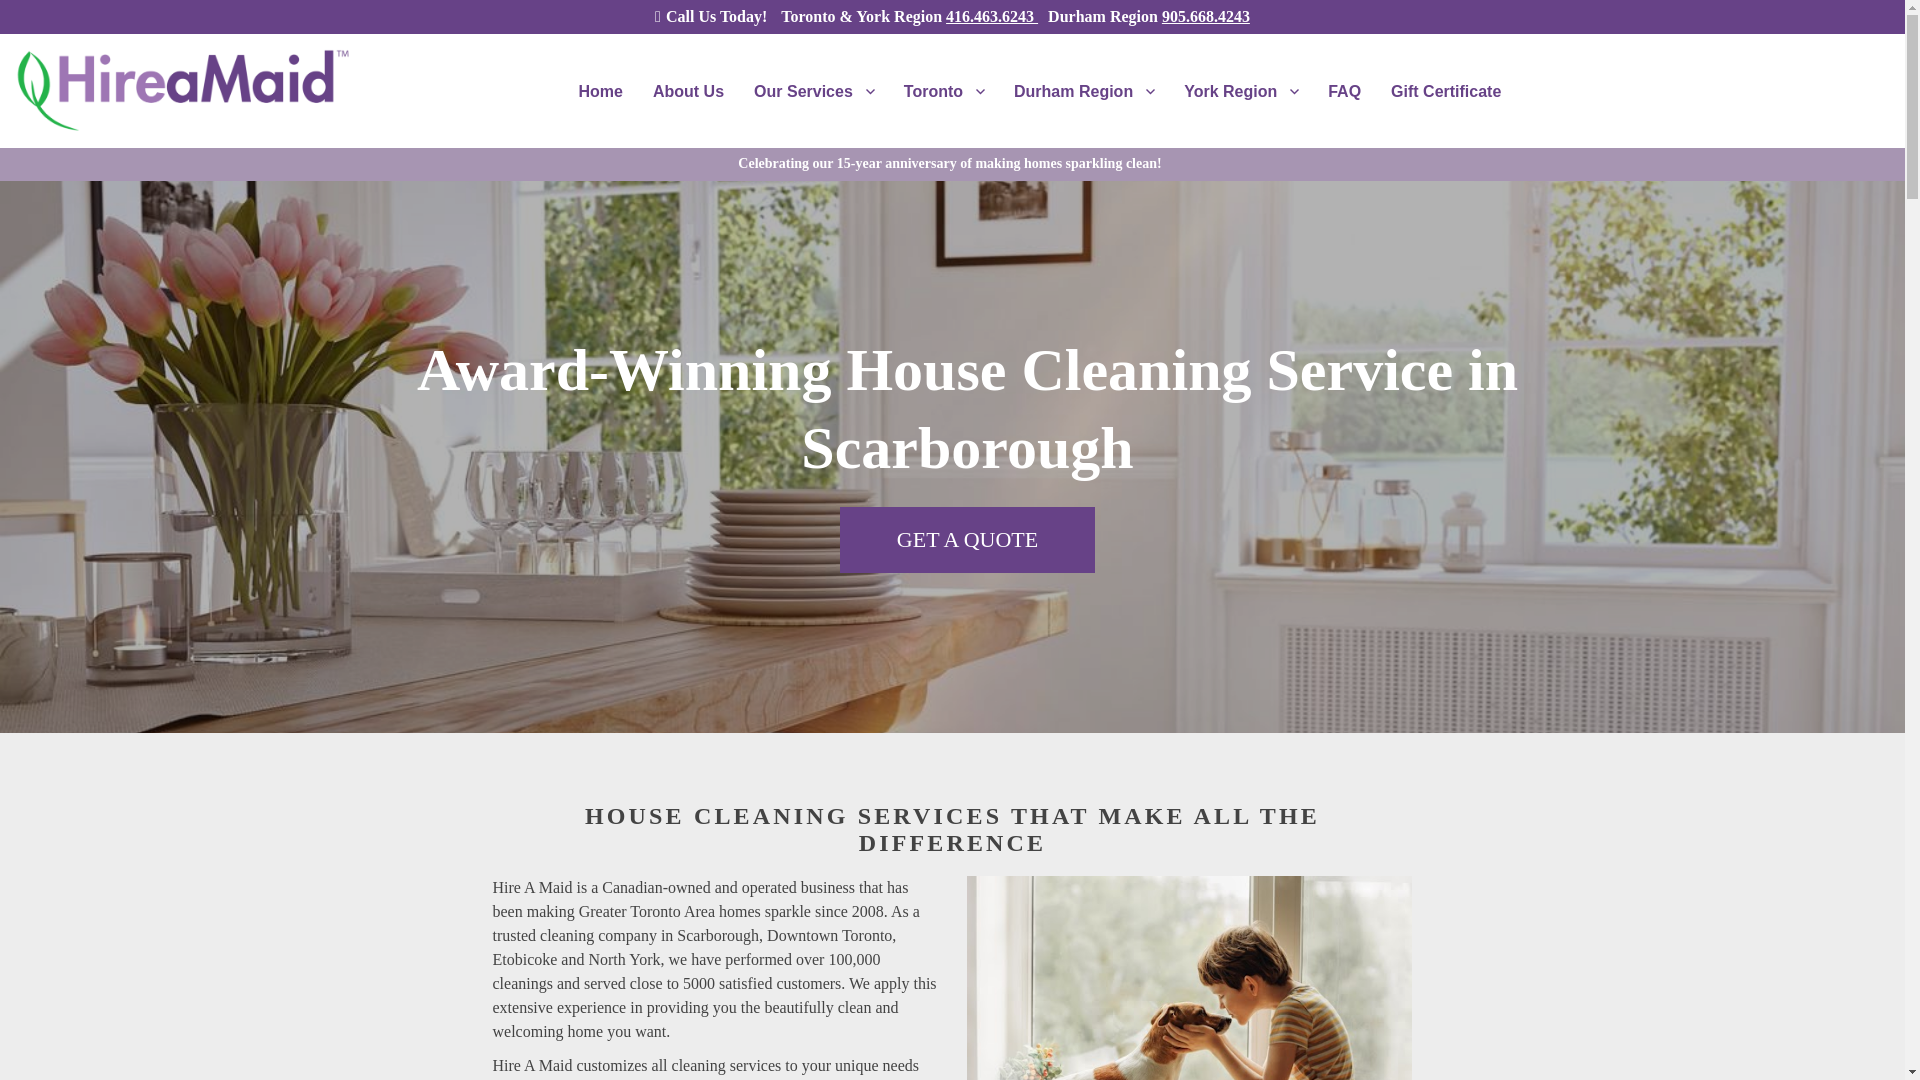  What do you see at coordinates (1189, 978) in the screenshot?
I see `Hire A Maid - cleaning services in Toronto and GTA` at bounding box center [1189, 978].